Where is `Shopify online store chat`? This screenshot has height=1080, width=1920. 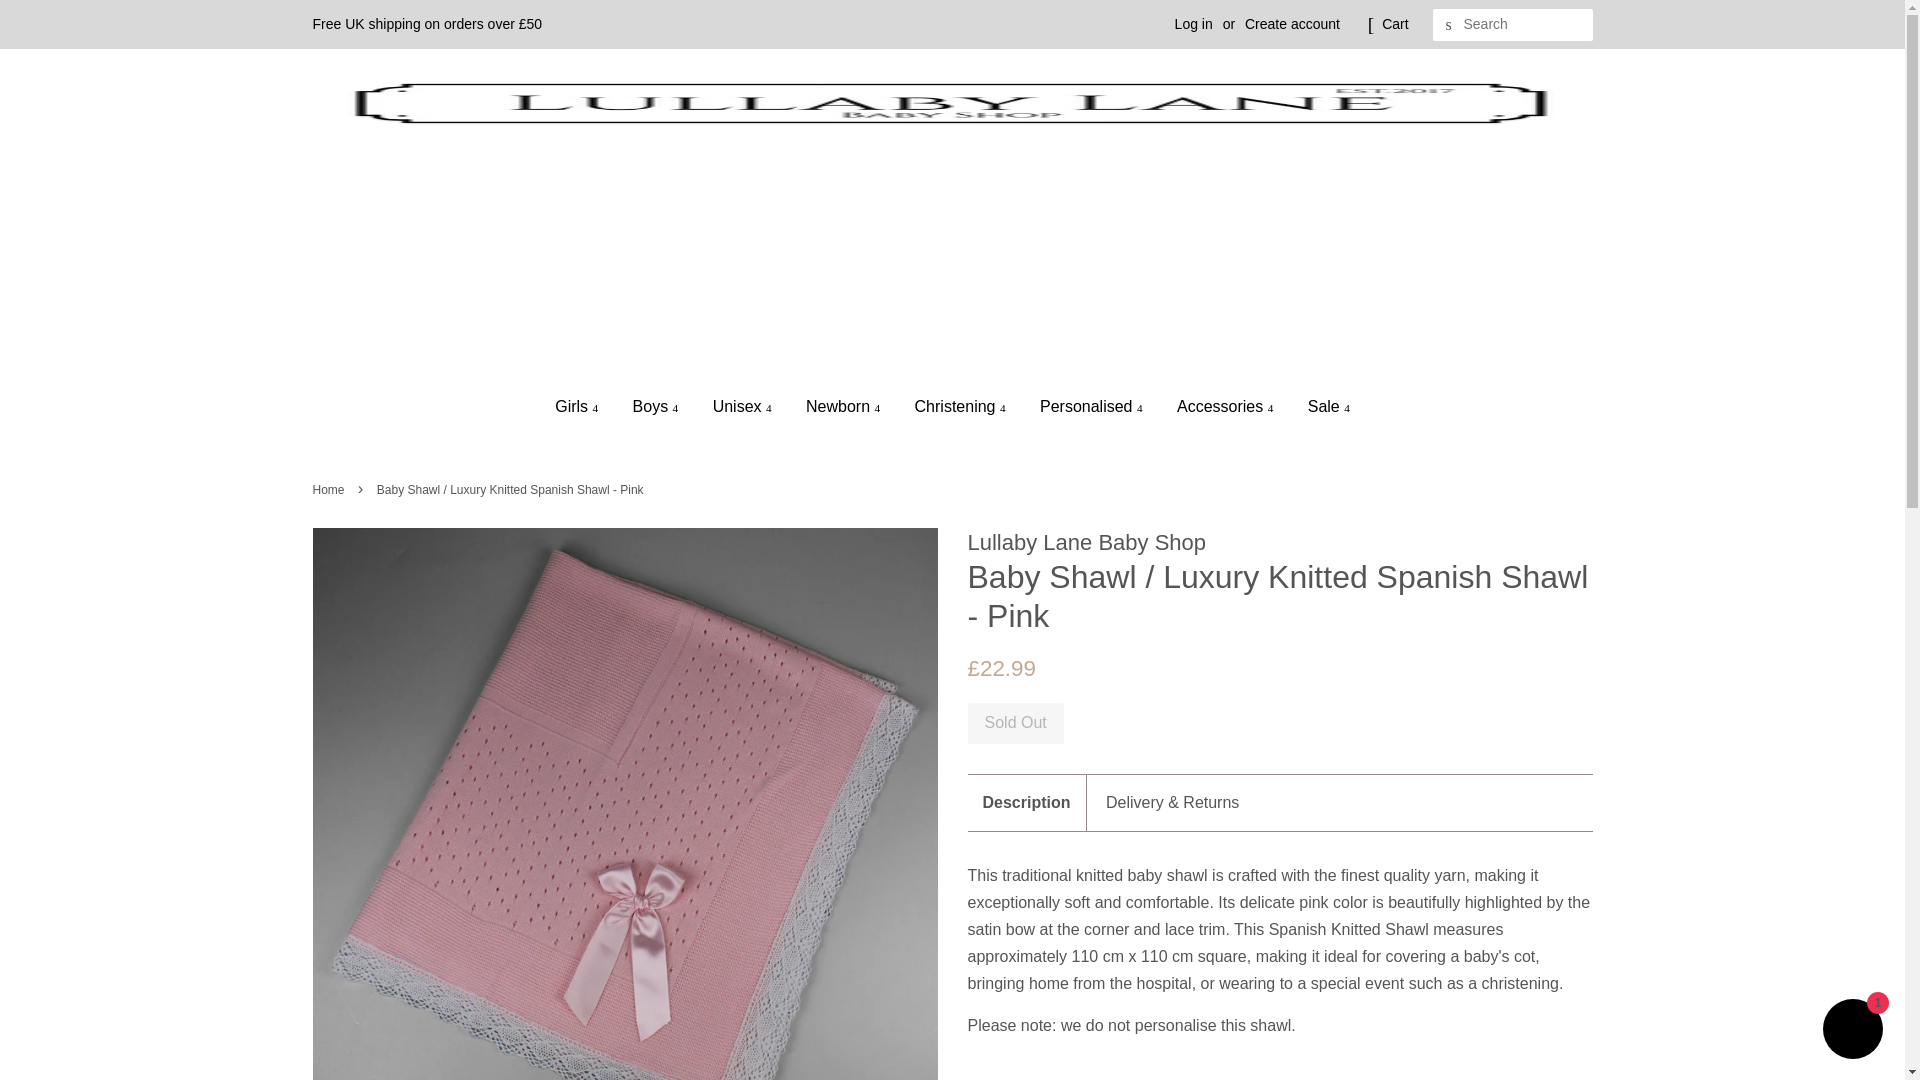
Shopify online store chat is located at coordinates (1852, 1031).